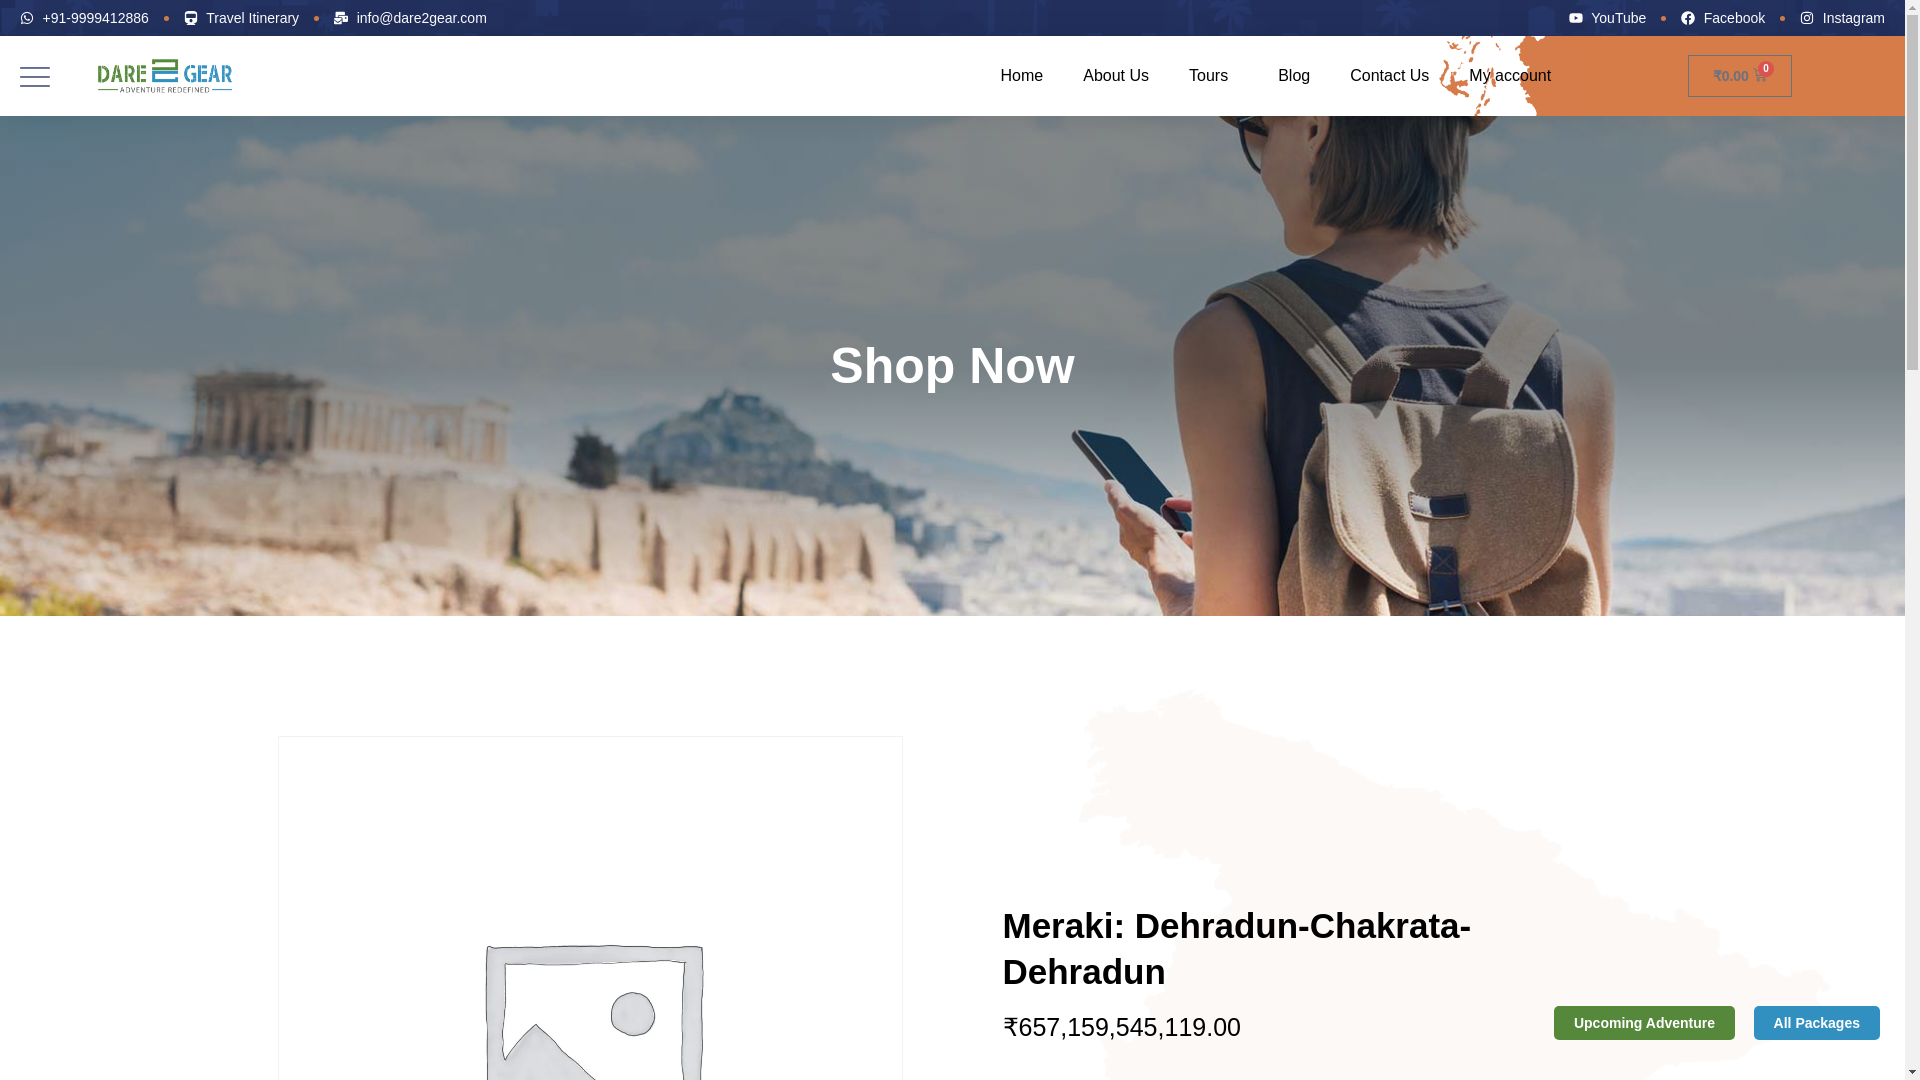 This screenshot has width=1920, height=1080. What do you see at coordinates (1213, 76) in the screenshot?
I see `Tours` at bounding box center [1213, 76].